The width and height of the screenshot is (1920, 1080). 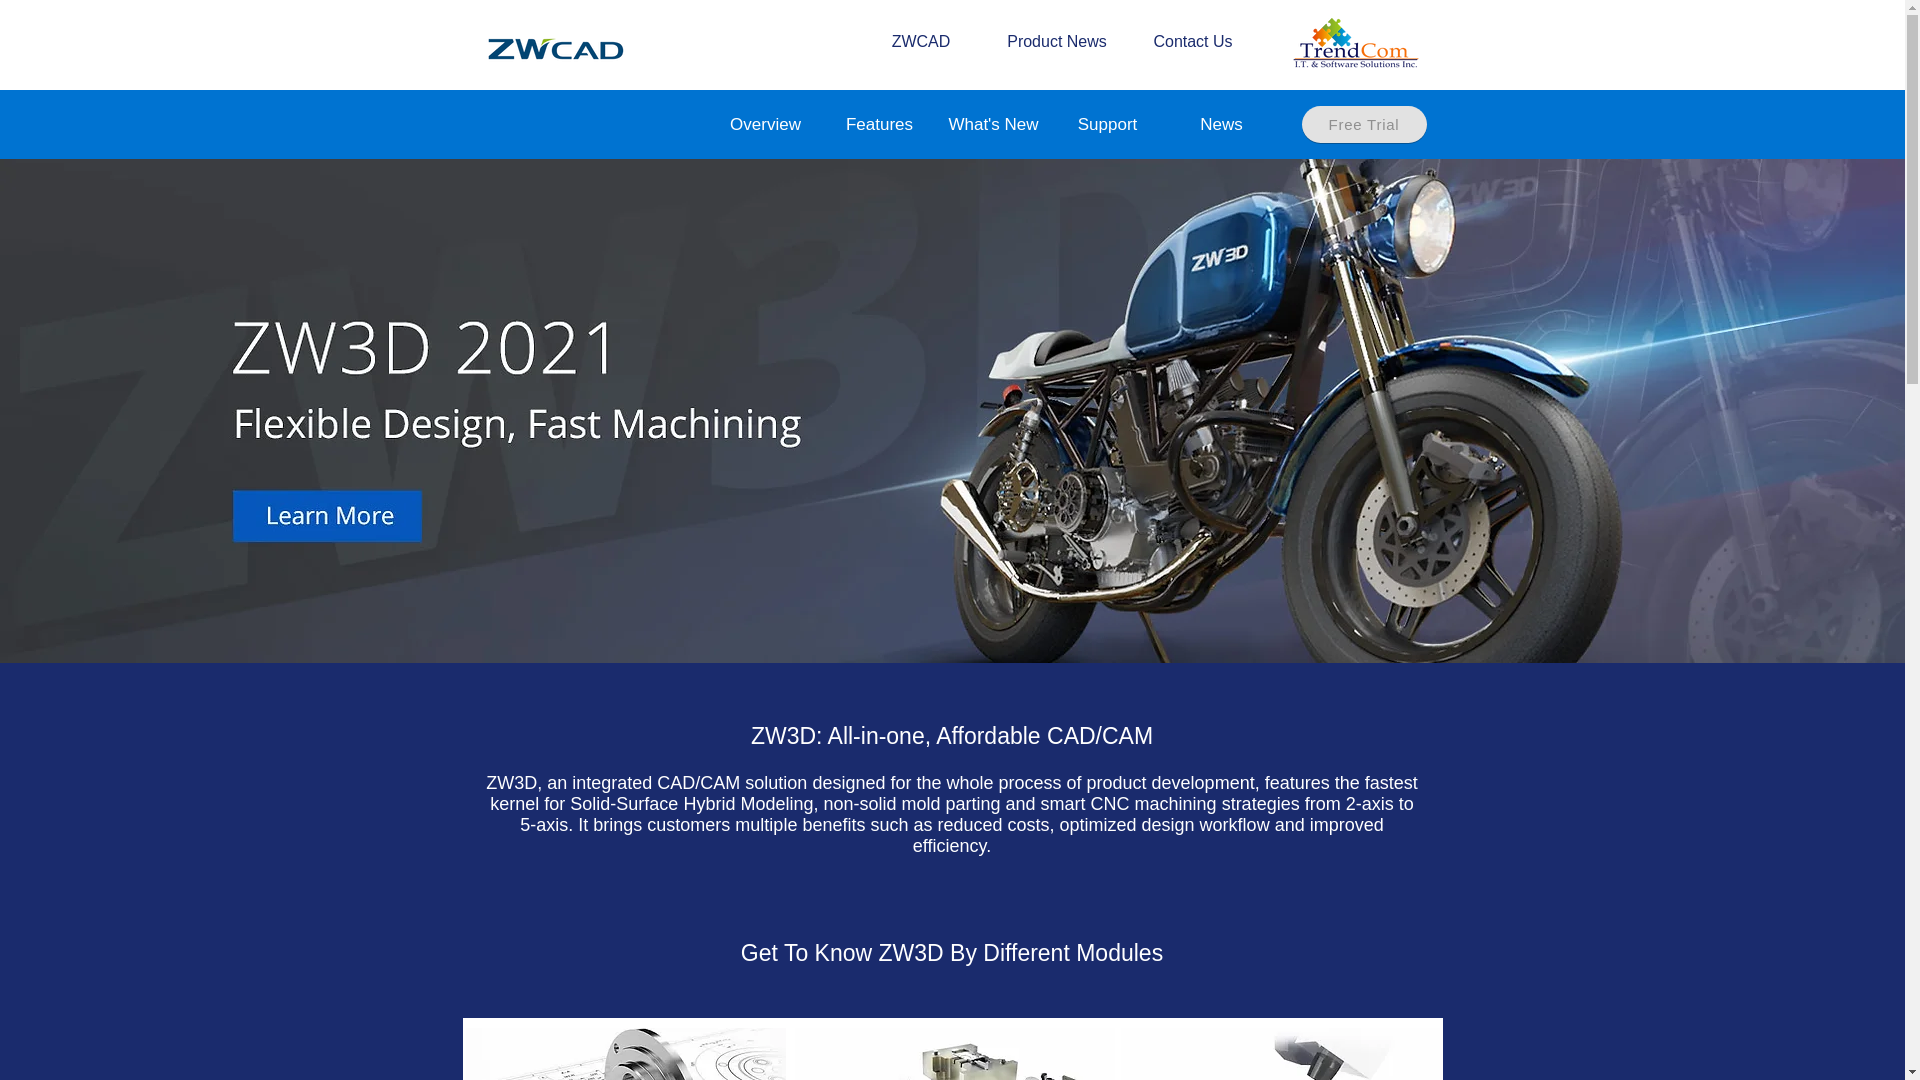 What do you see at coordinates (1192, 42) in the screenshot?
I see `Contact Us` at bounding box center [1192, 42].